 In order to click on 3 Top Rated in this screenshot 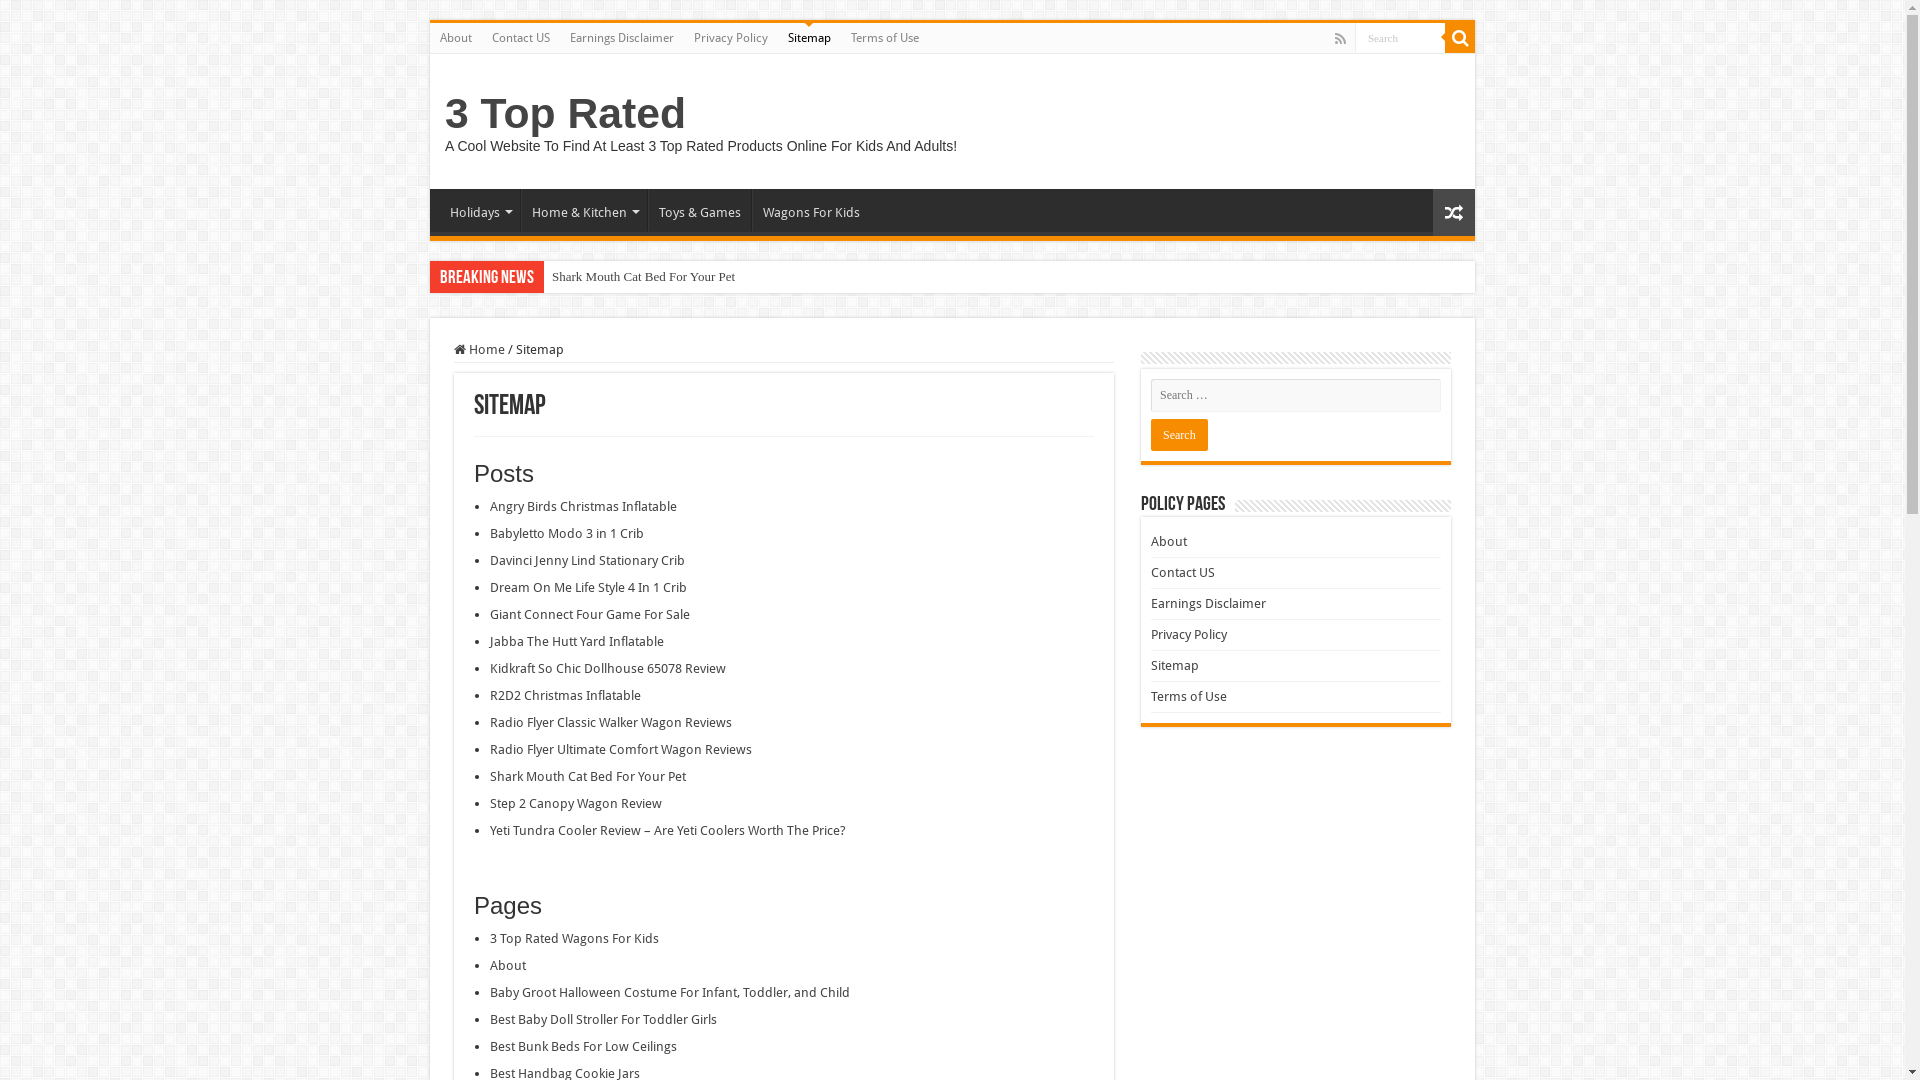, I will do `click(566, 113)`.